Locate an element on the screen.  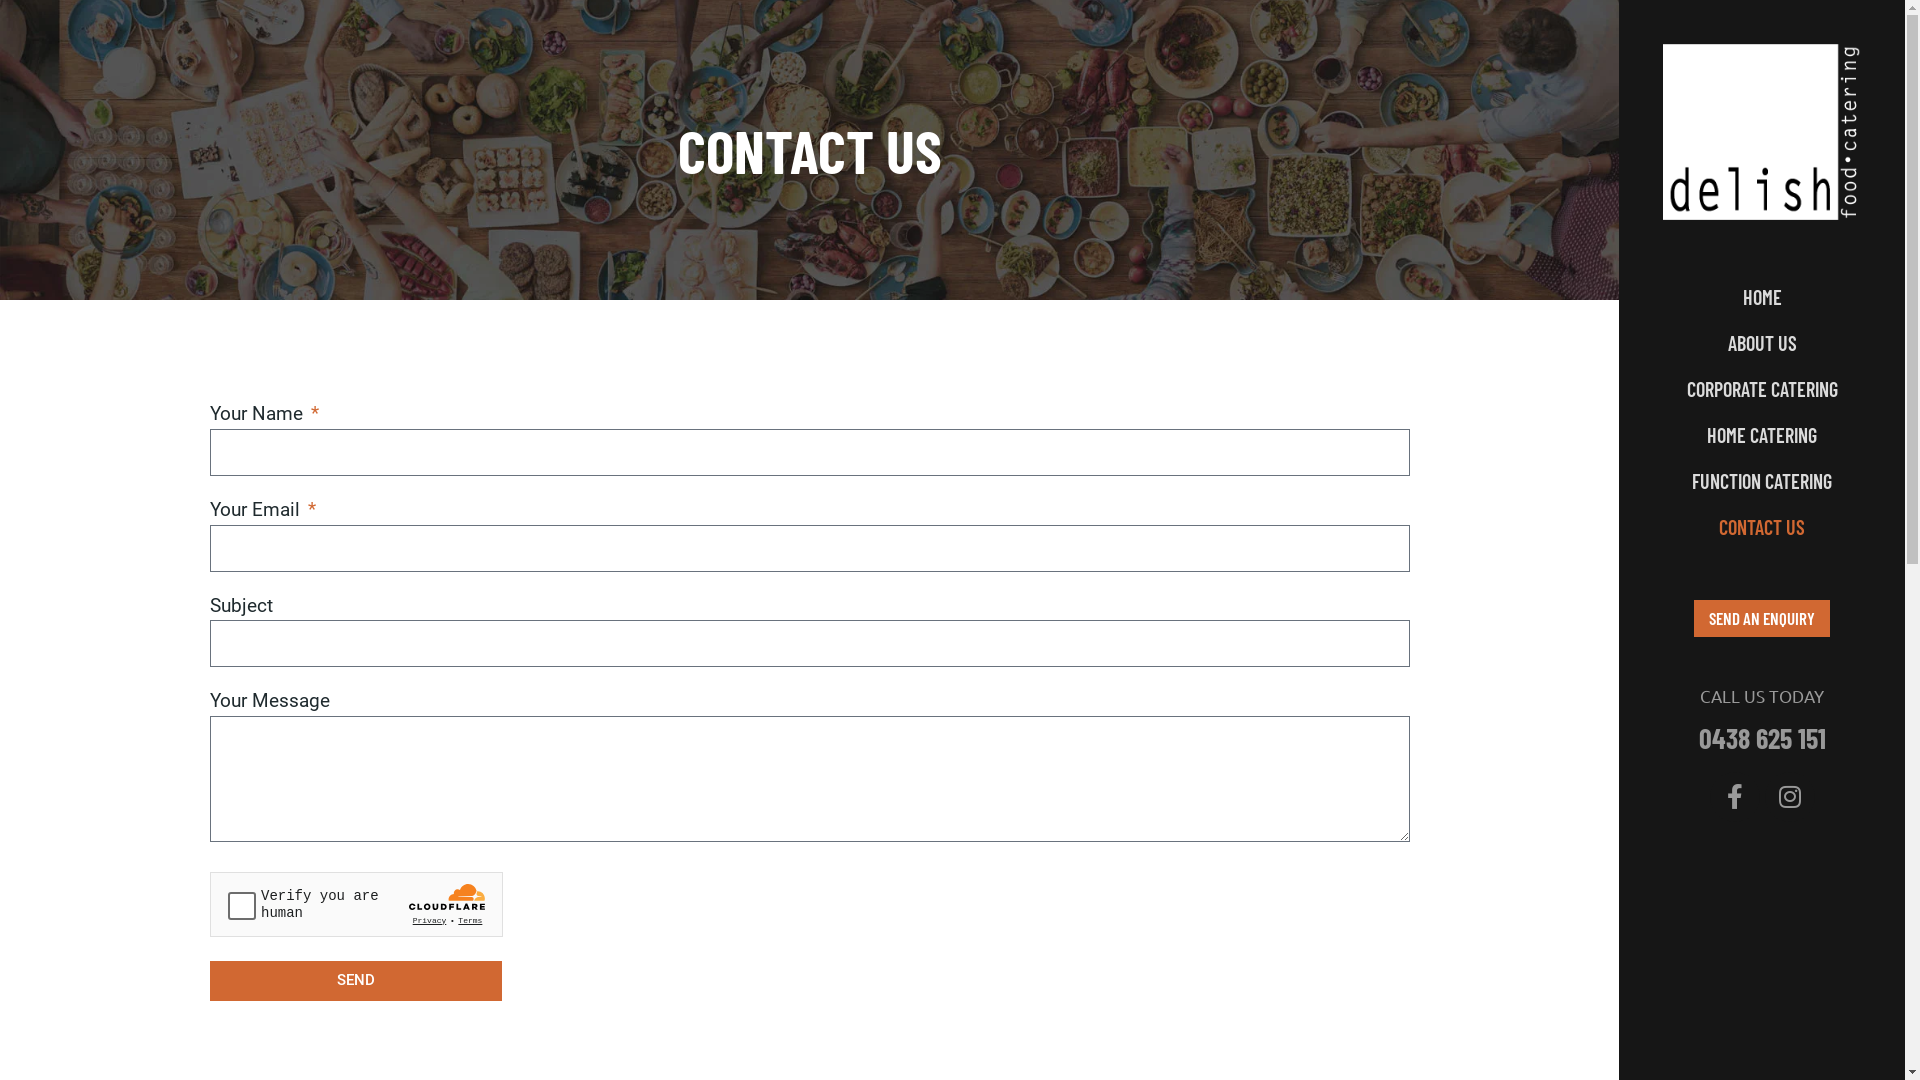
Widget containing a Cloudflare security challenge is located at coordinates (356, 904).